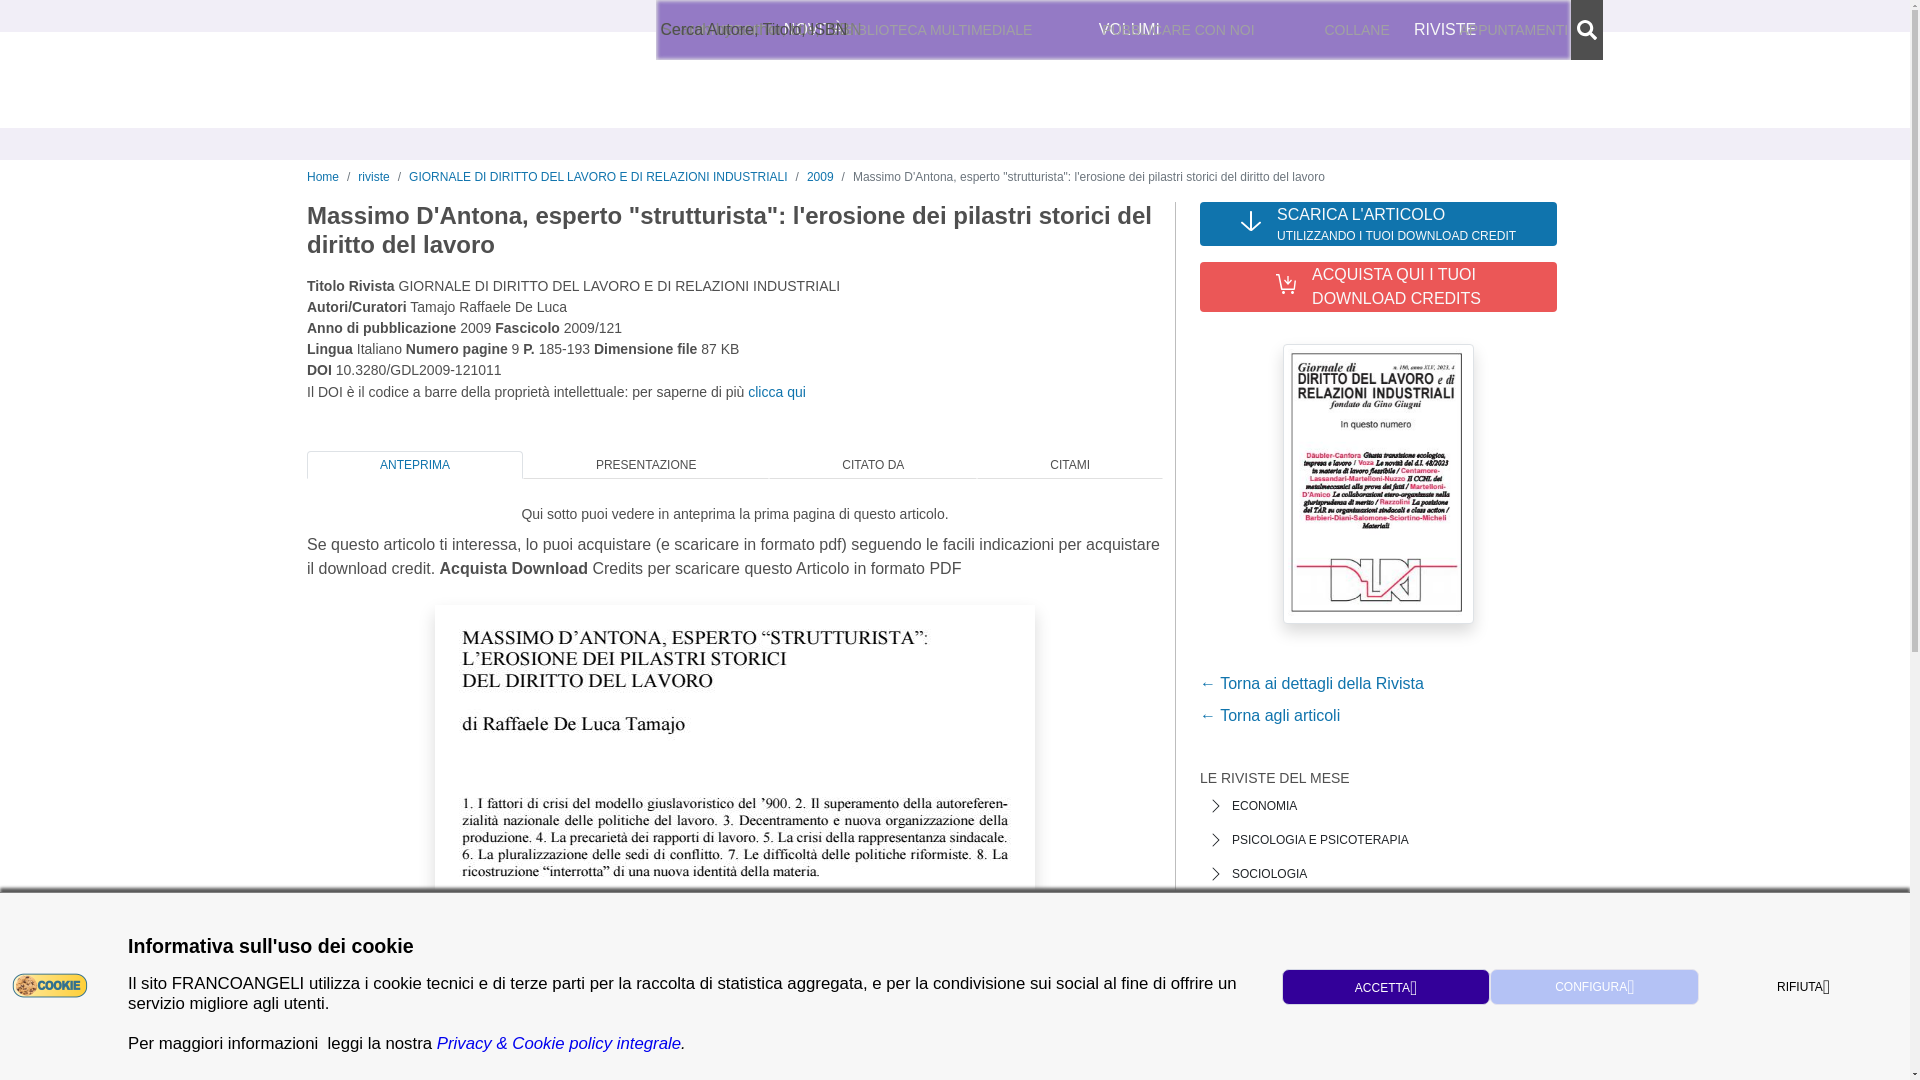  I want to click on Carrello, so click(1544, 30).